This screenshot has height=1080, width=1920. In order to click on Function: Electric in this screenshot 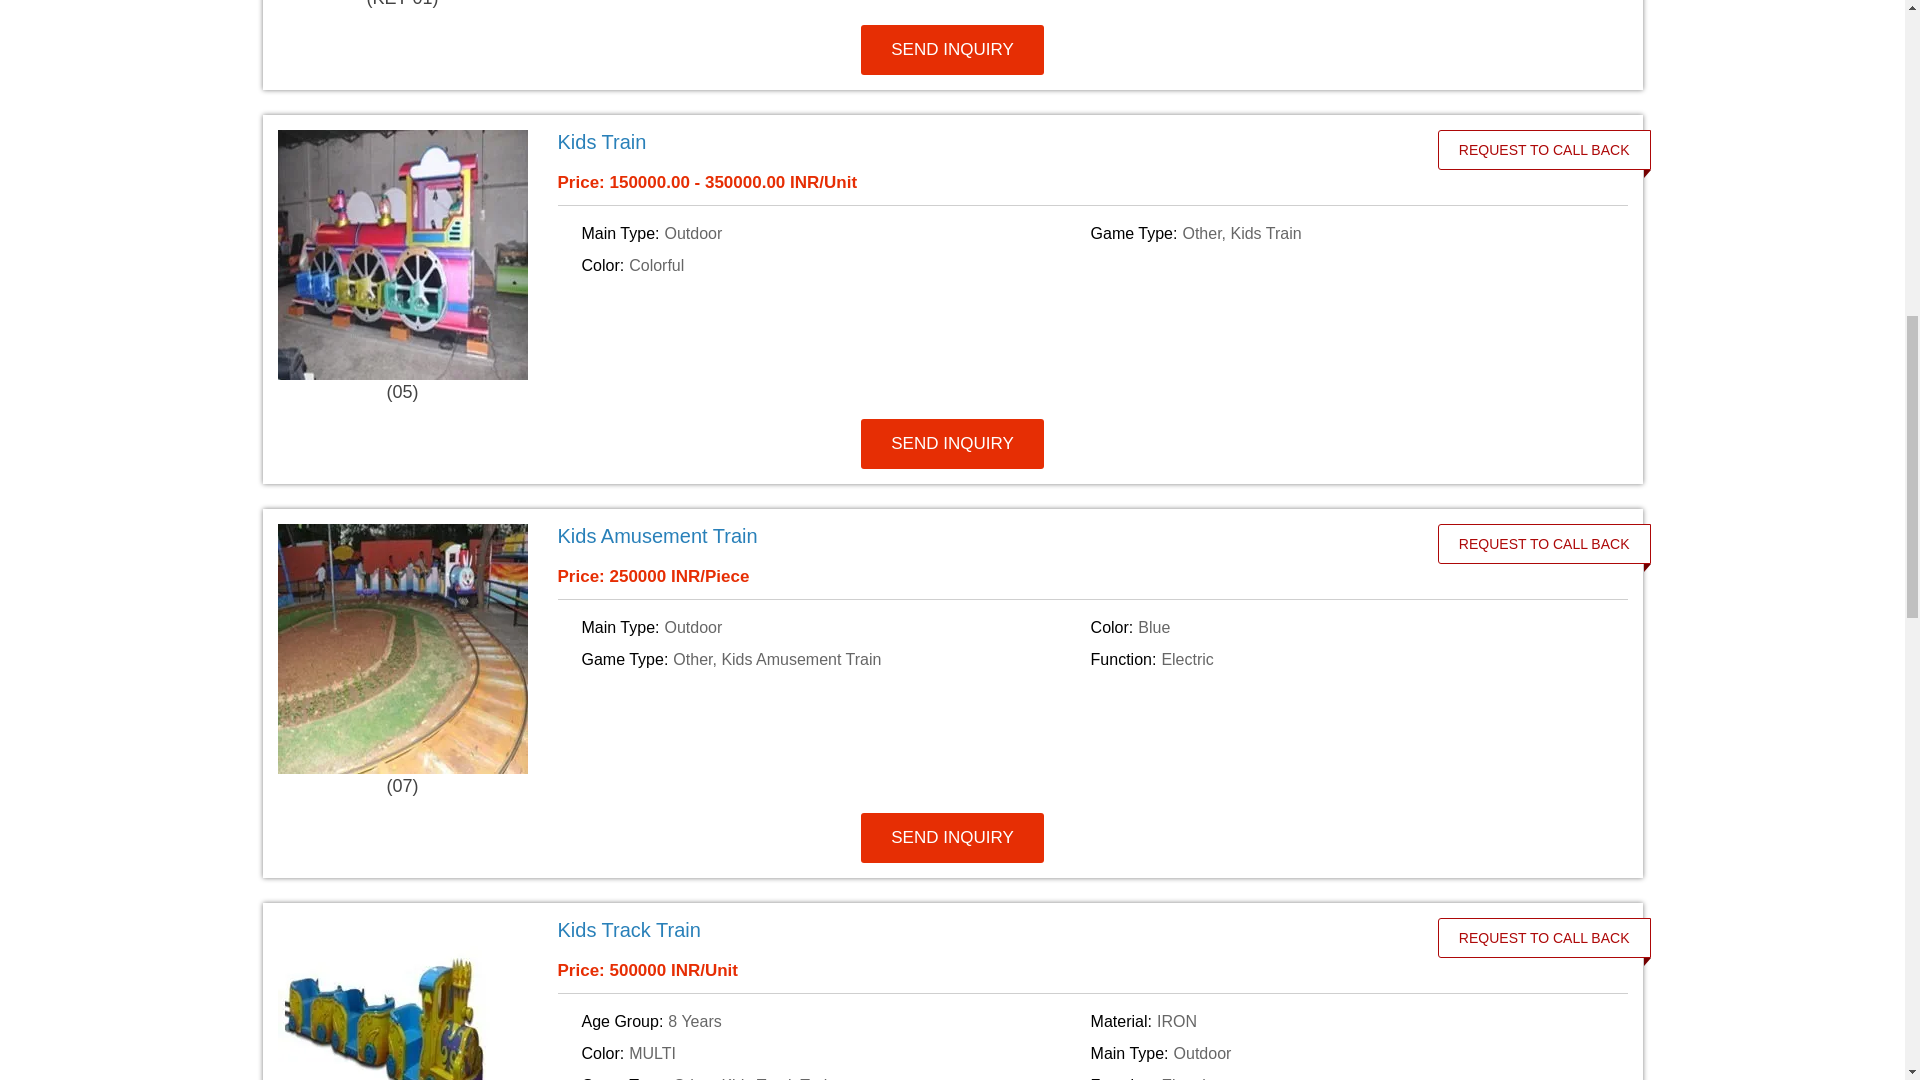, I will do `click(1342, 660)`.